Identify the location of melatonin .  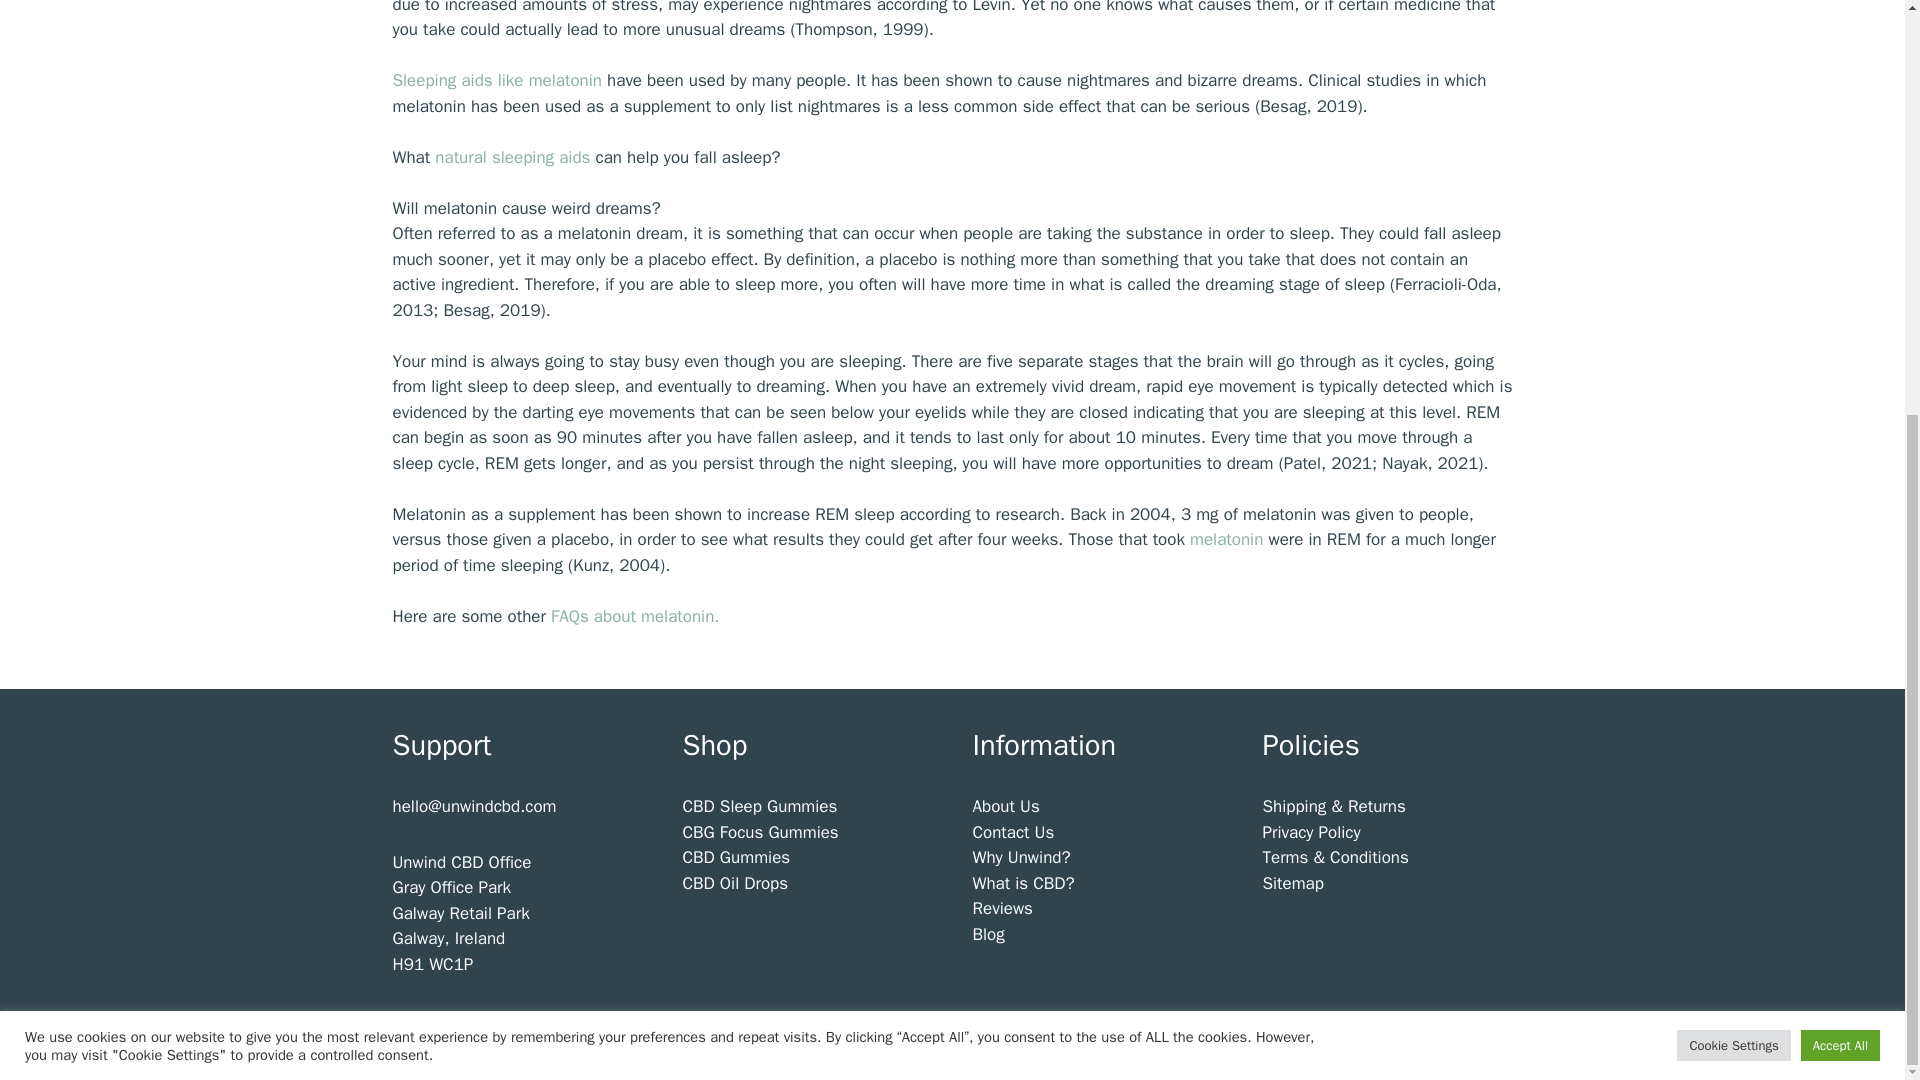
(1228, 539).